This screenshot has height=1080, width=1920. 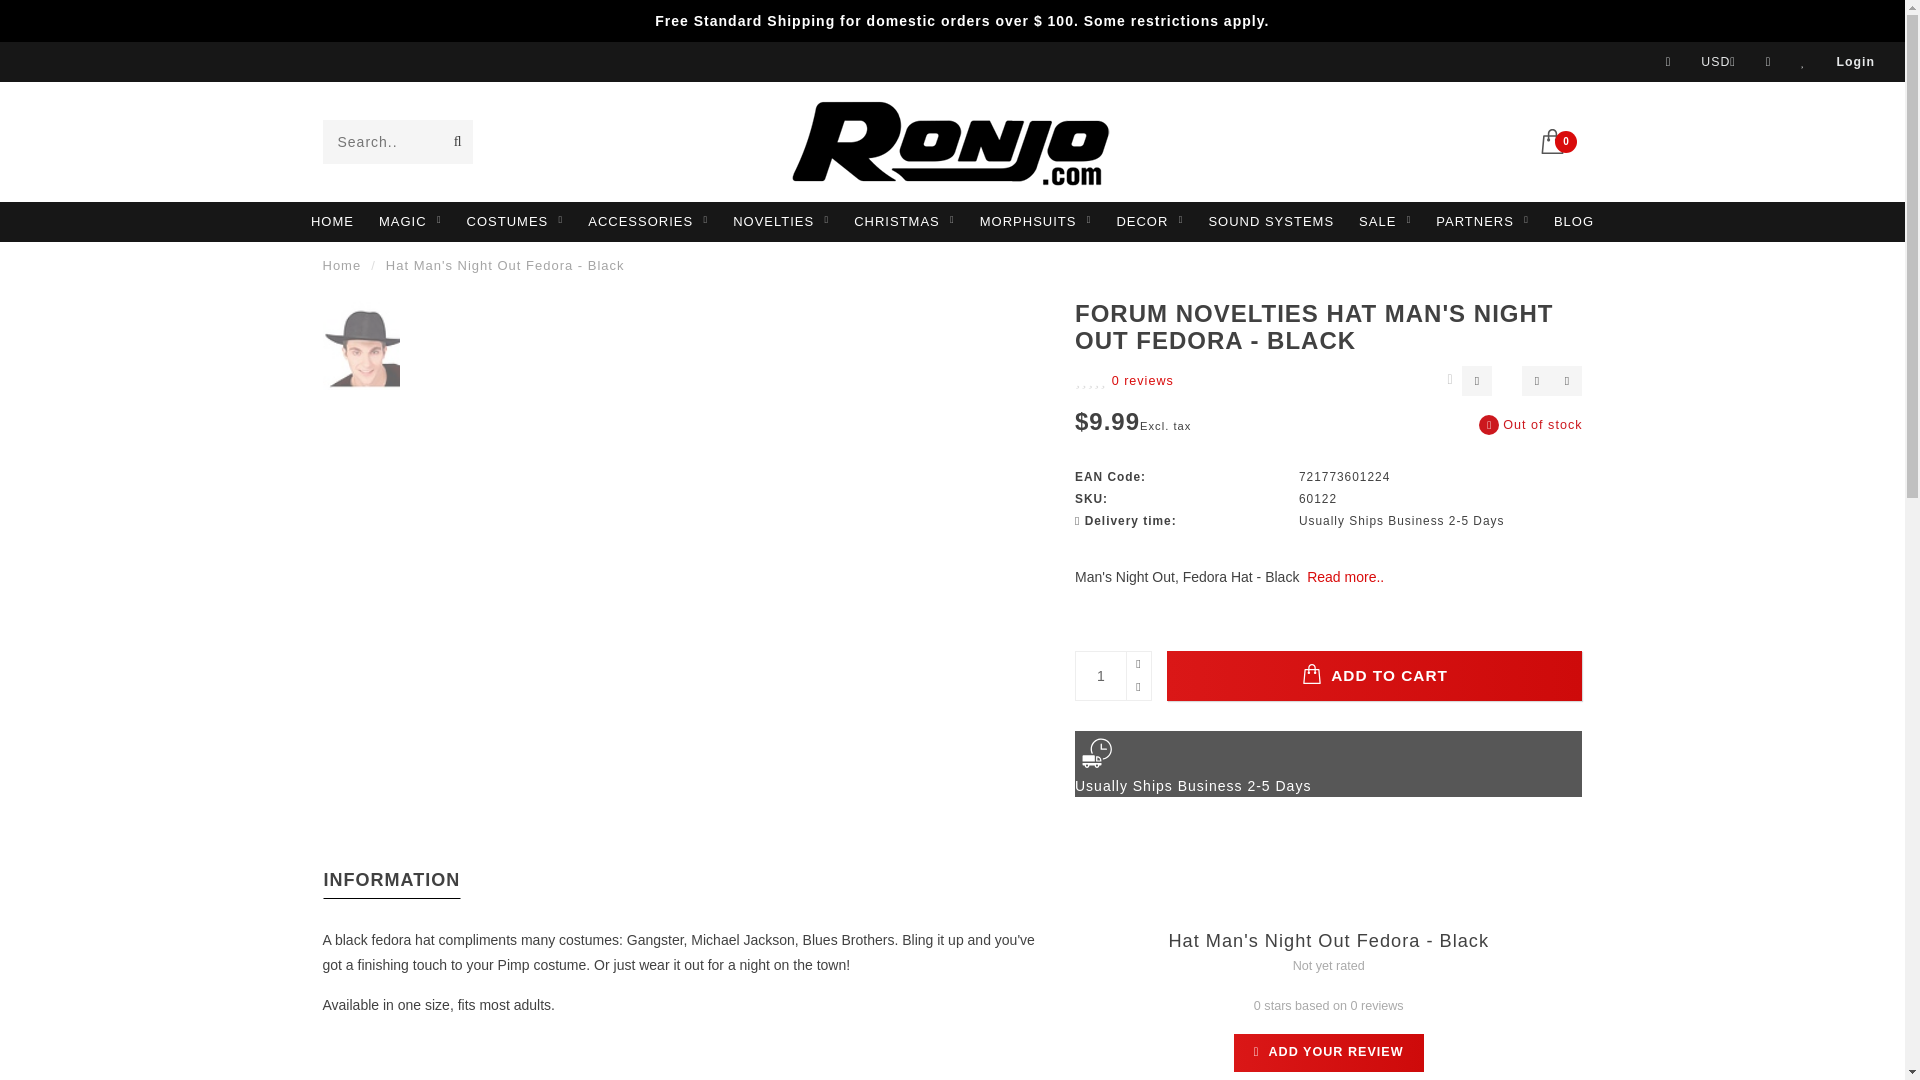 What do you see at coordinates (1855, 62) in the screenshot?
I see `Login` at bounding box center [1855, 62].